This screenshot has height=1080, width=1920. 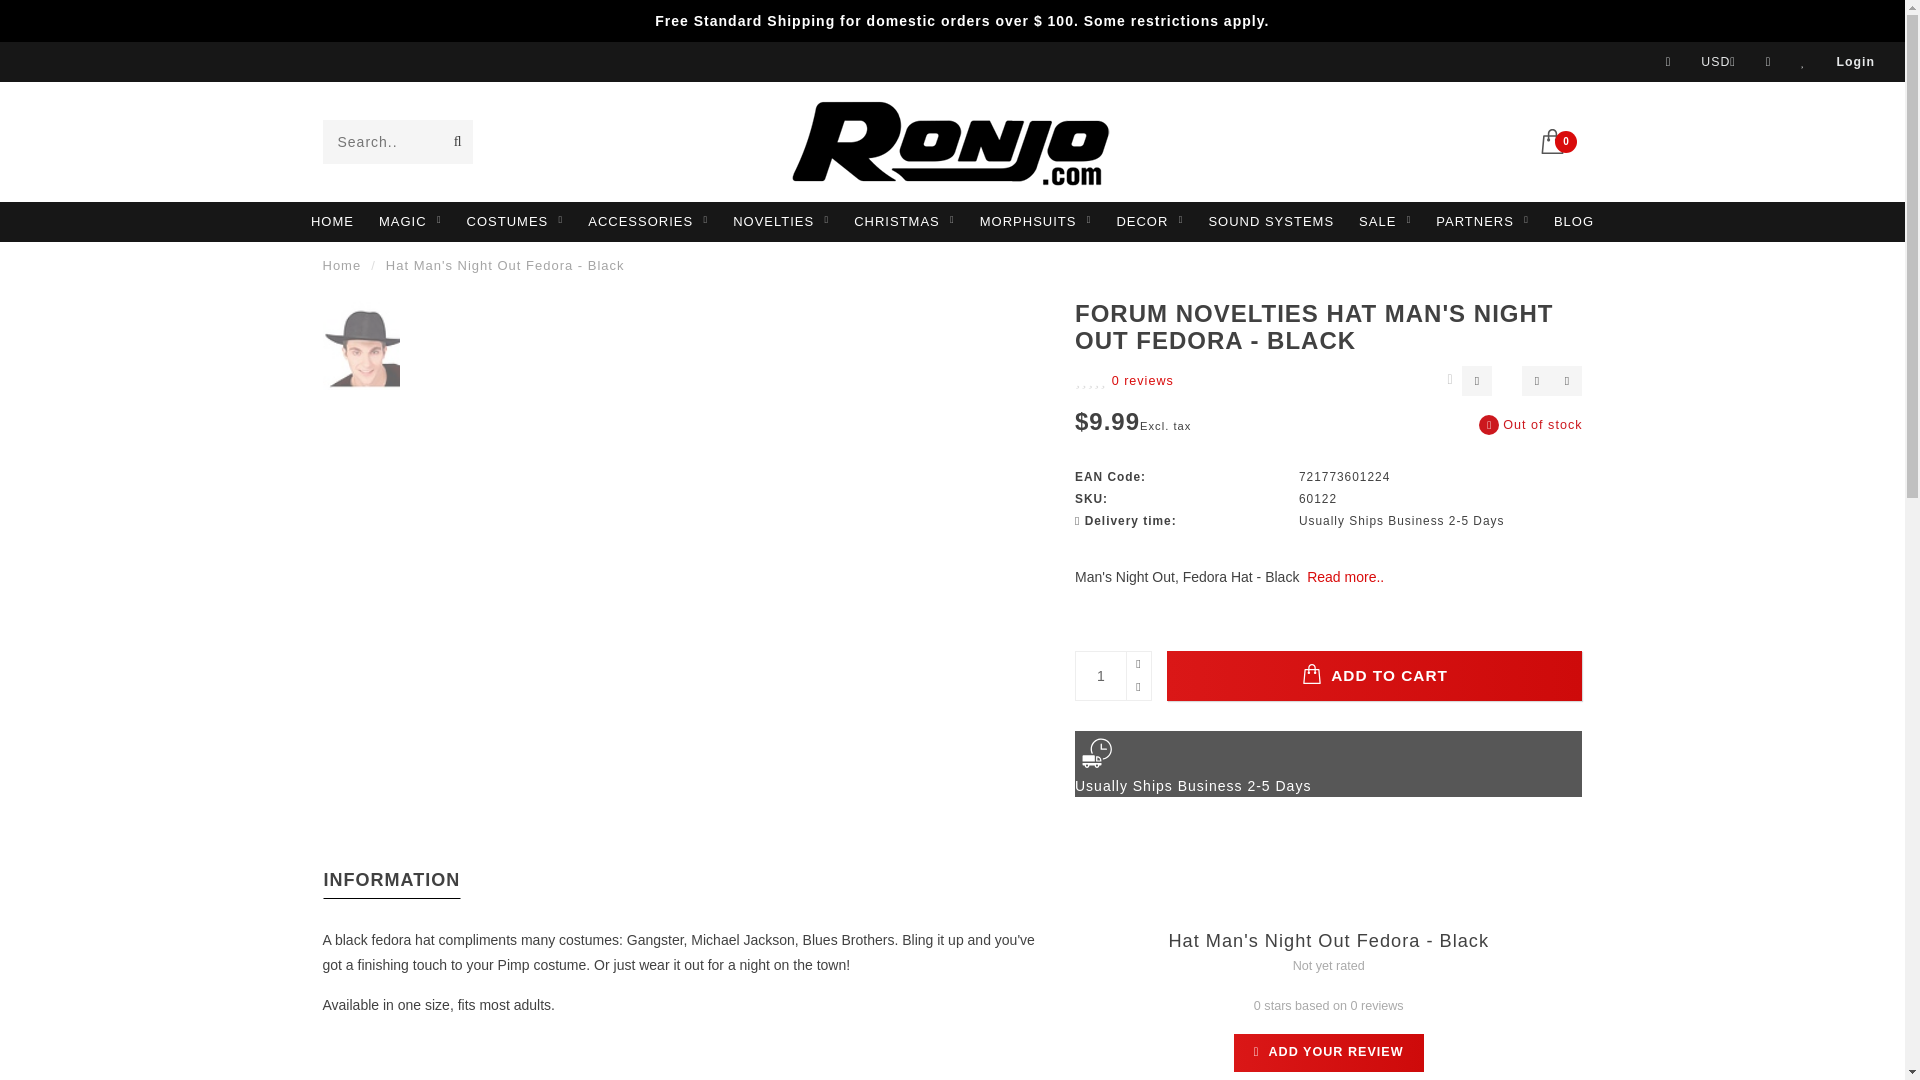 What do you see at coordinates (1855, 62) in the screenshot?
I see `Login` at bounding box center [1855, 62].